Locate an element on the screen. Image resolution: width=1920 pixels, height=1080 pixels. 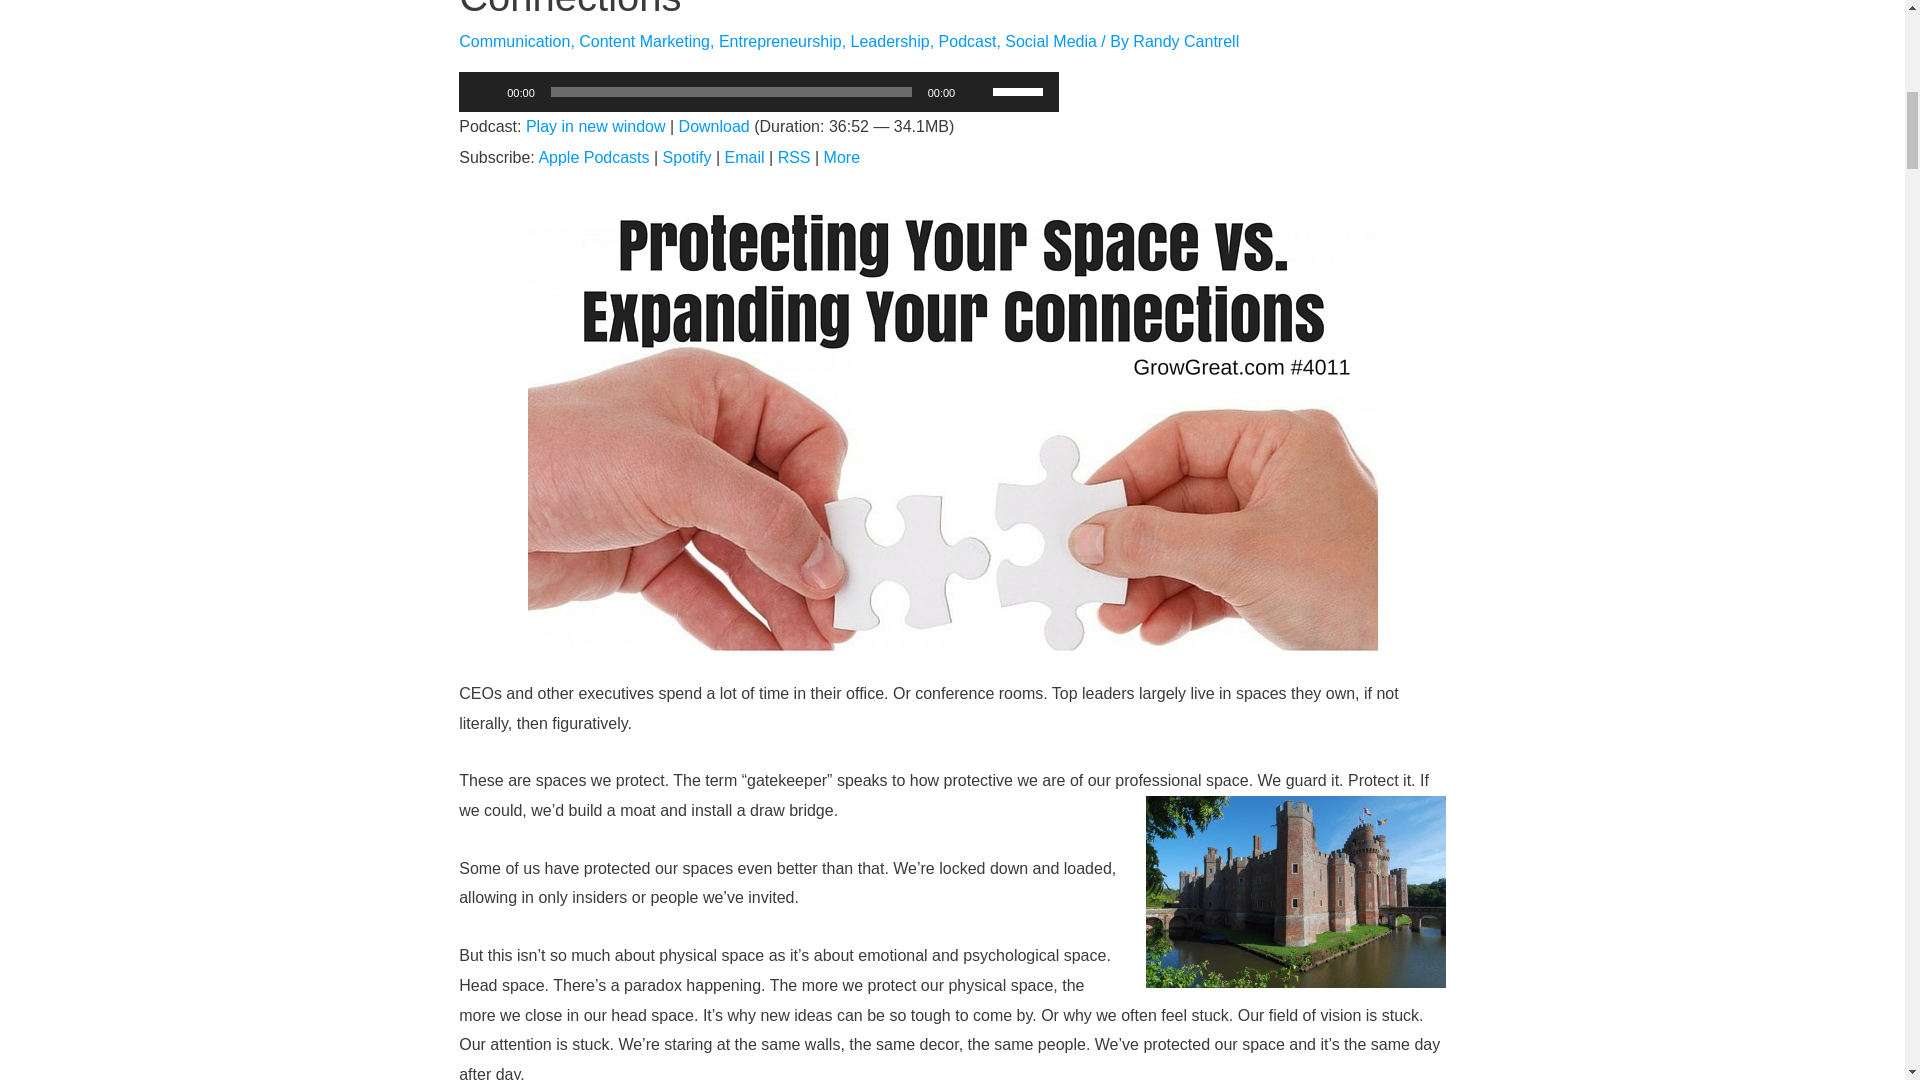
4011 Protecting Your Space Vs. Expanding Your Connections is located at coordinates (886, 10).